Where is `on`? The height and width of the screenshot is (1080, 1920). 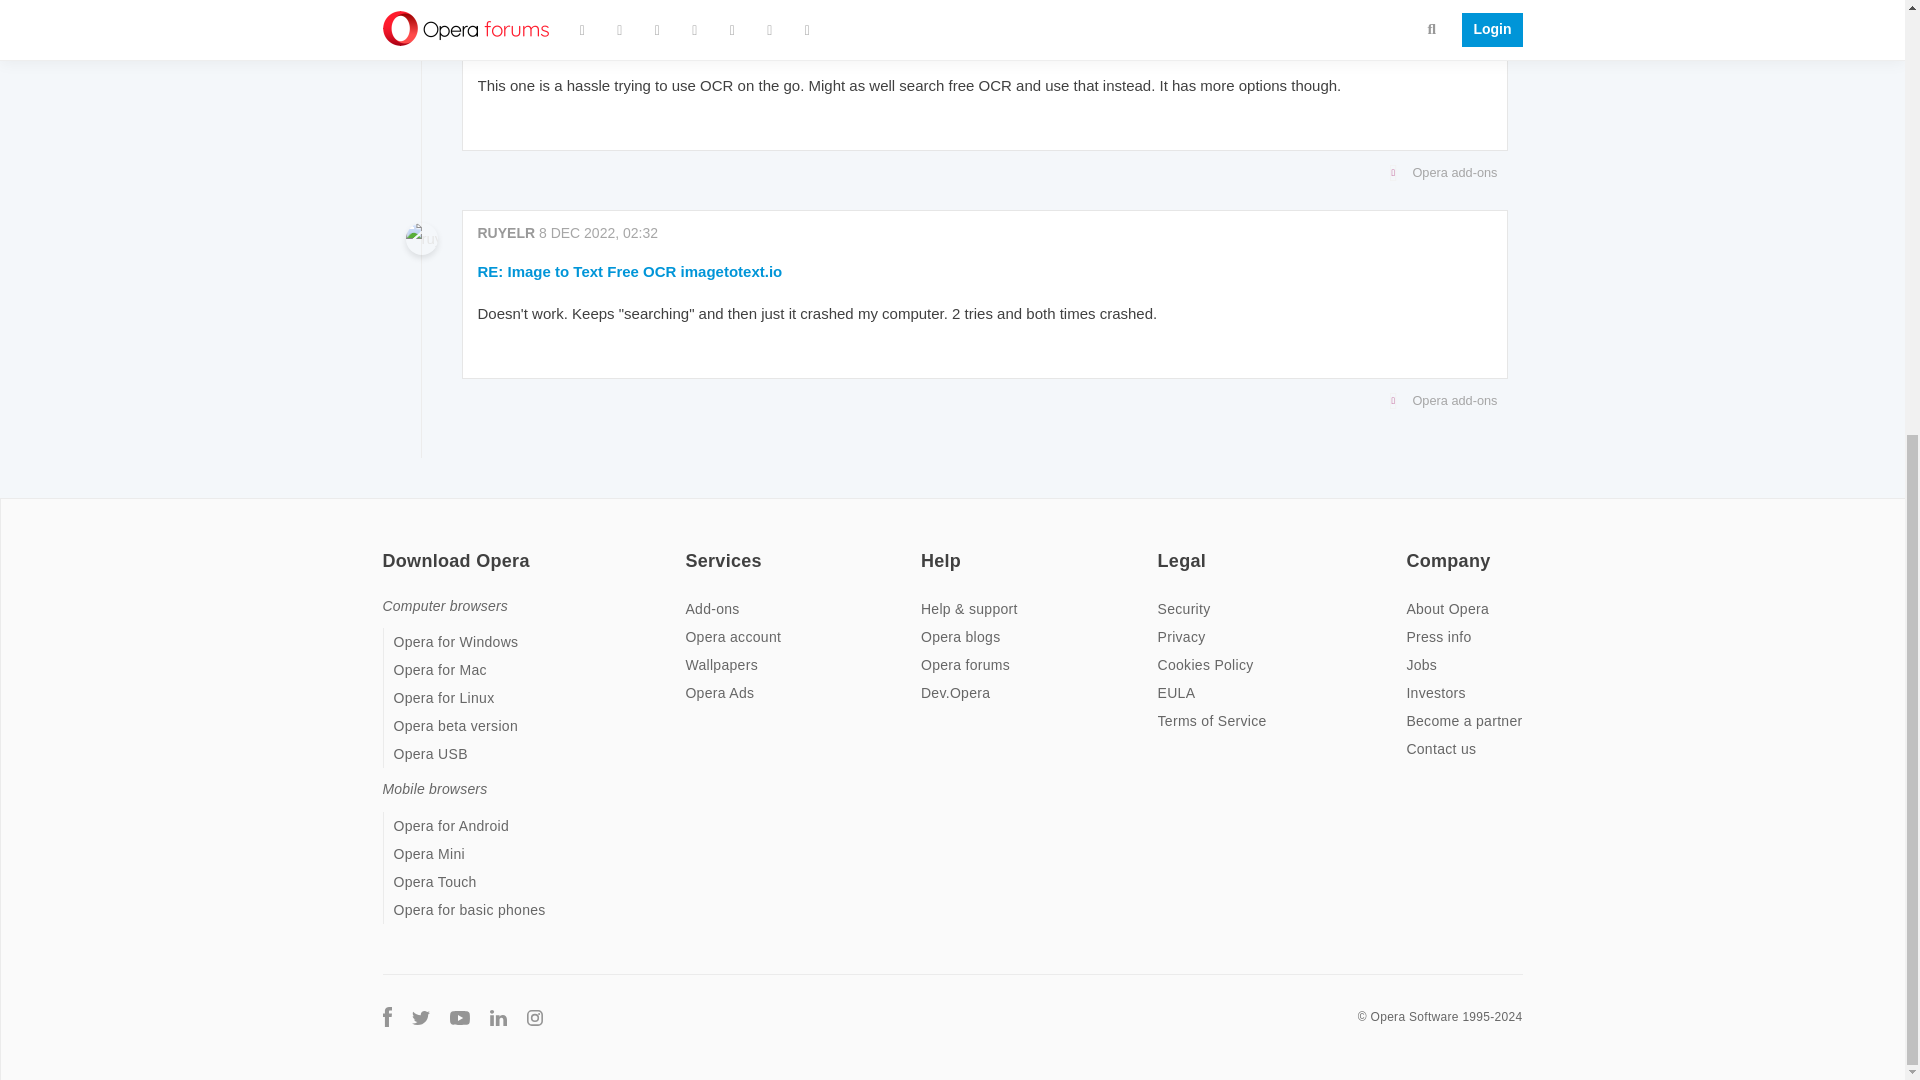
on is located at coordinates (690, 548).